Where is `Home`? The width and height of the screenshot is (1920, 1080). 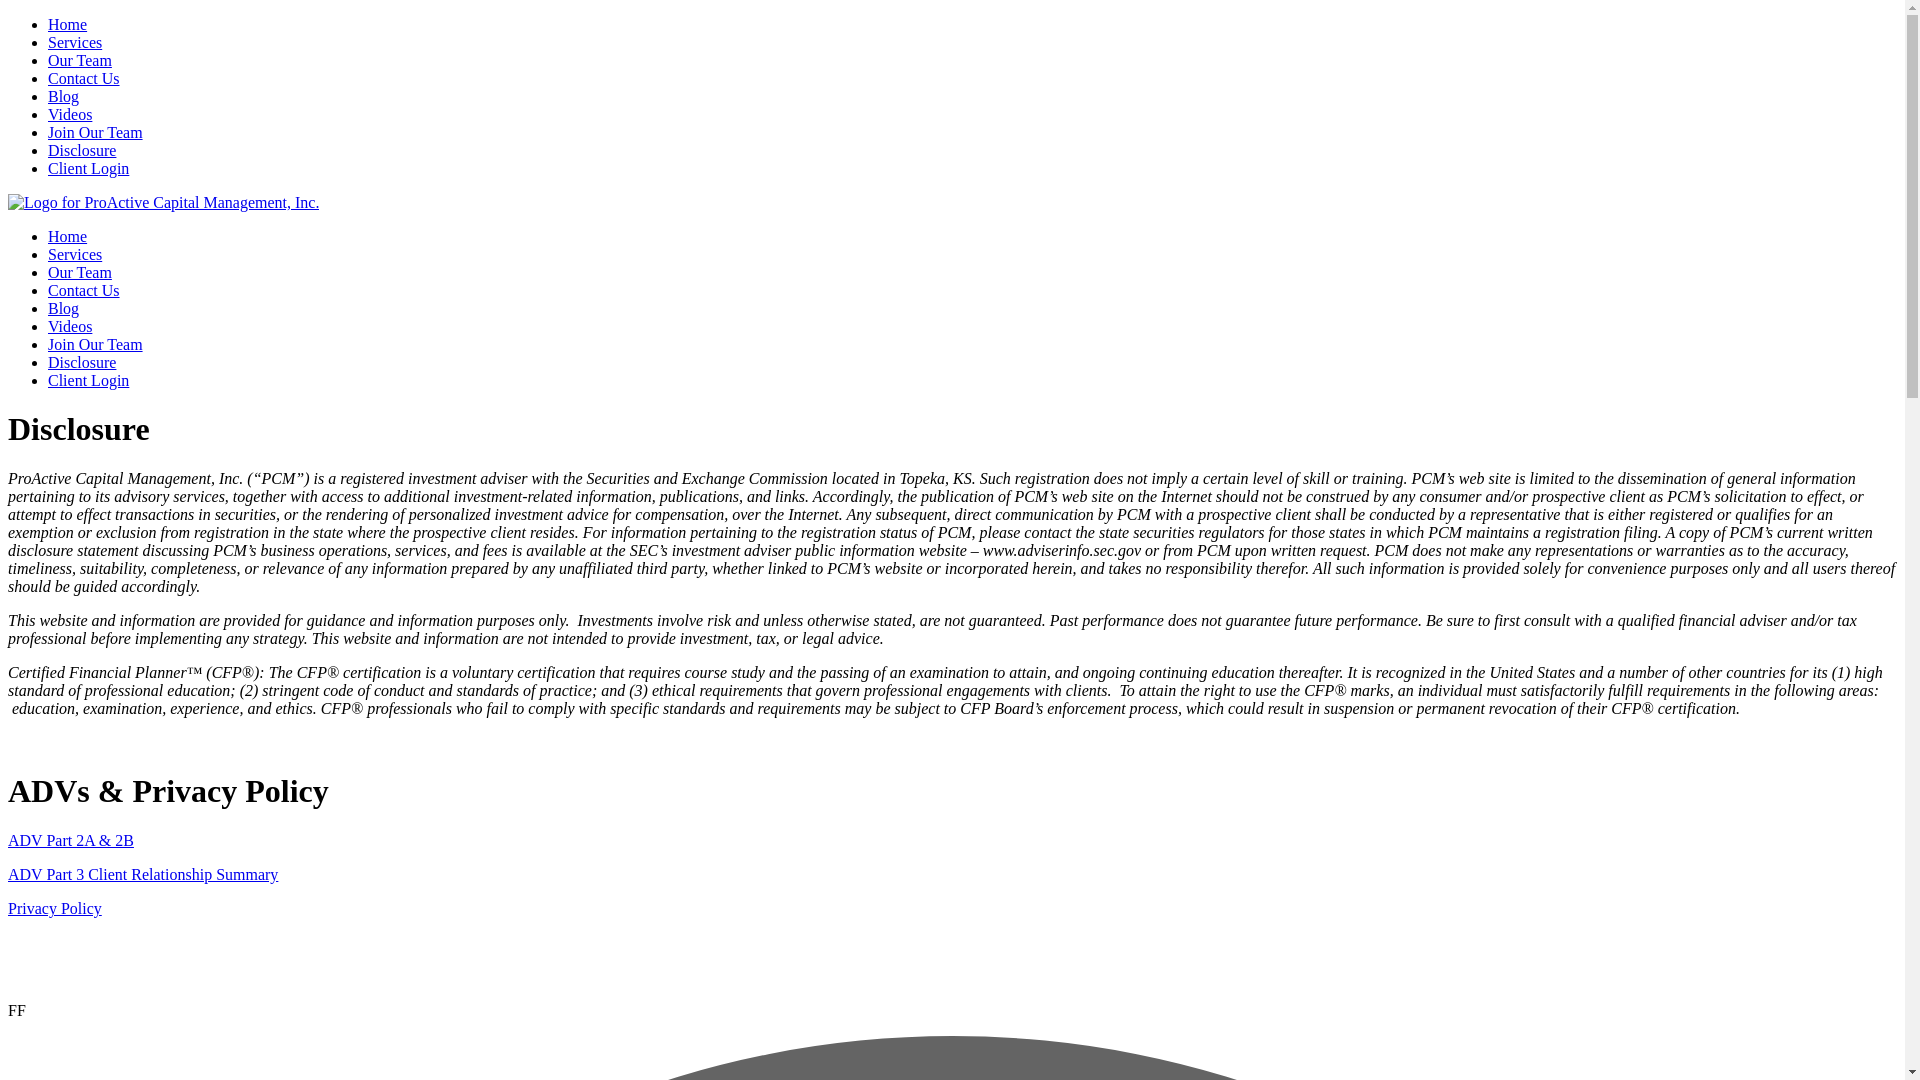
Home is located at coordinates (67, 24).